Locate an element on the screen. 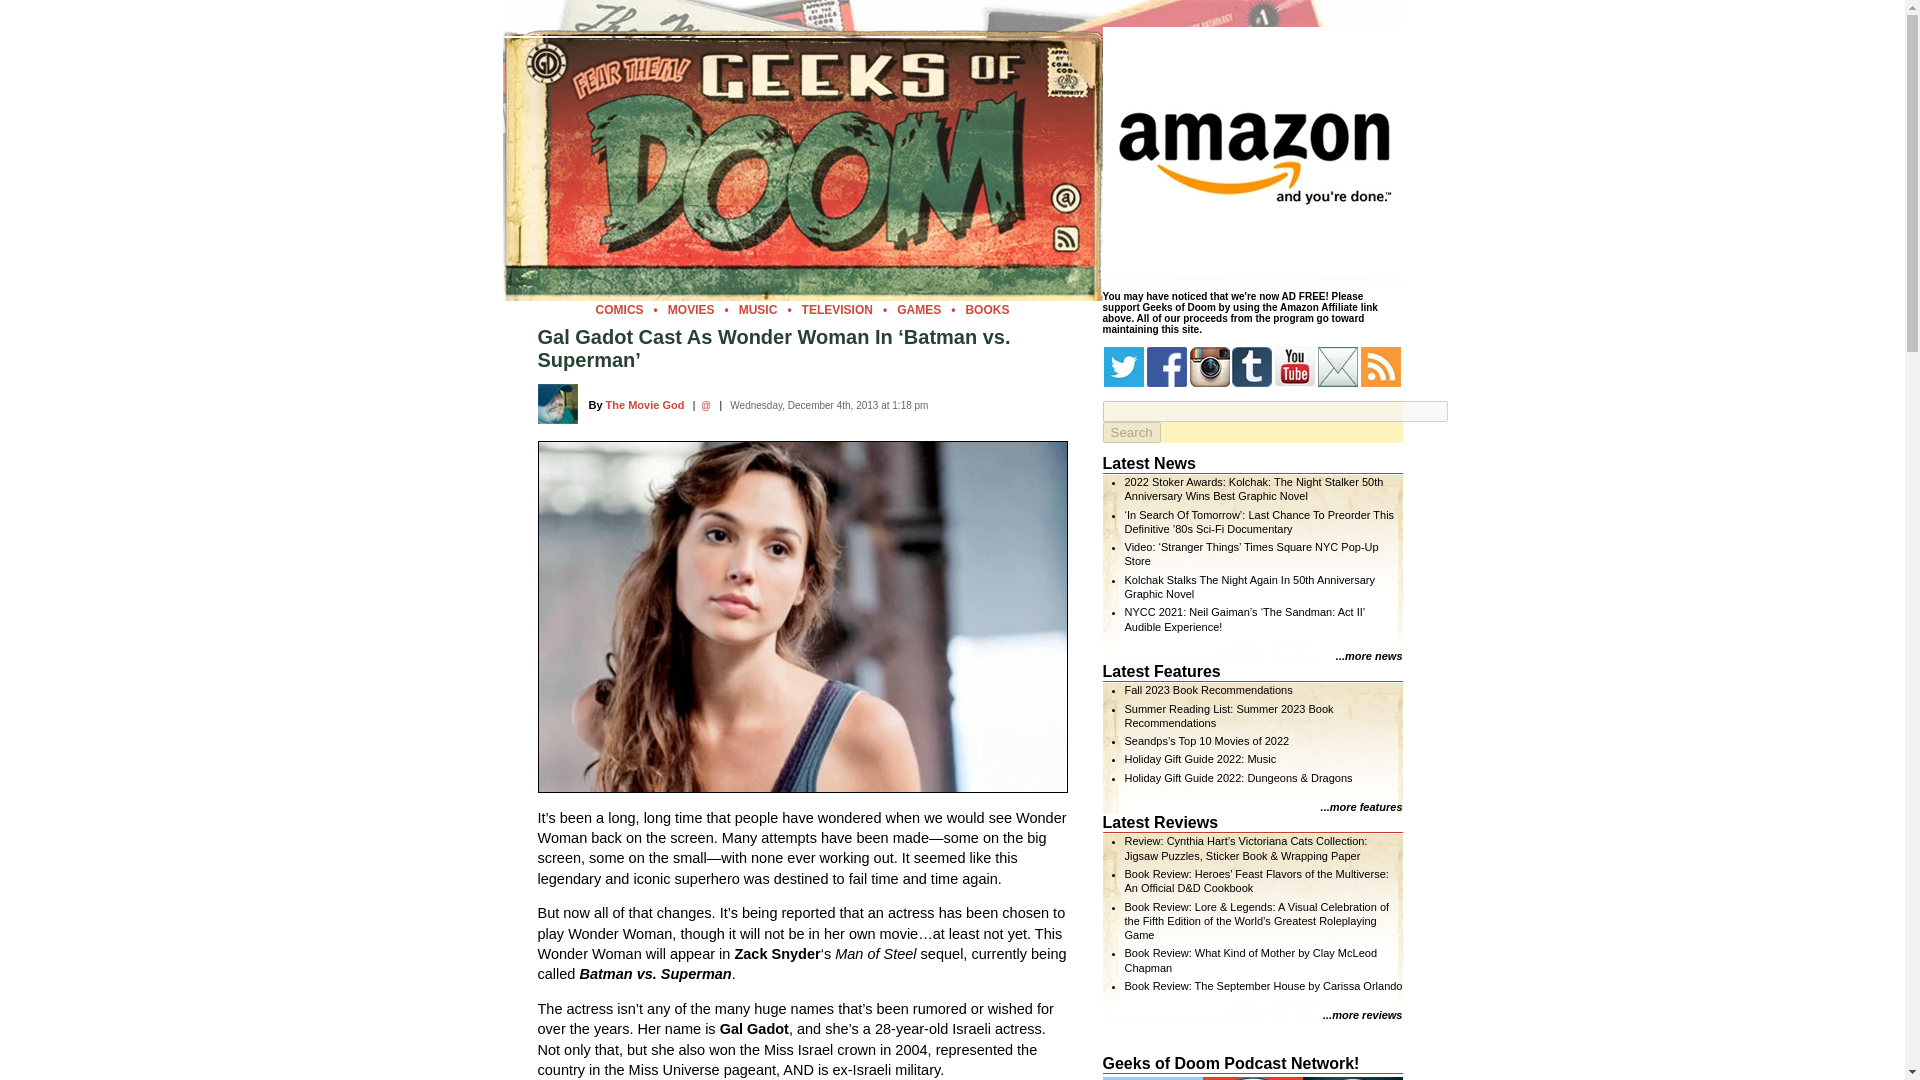 Image resolution: width=1920 pixels, height=1080 pixels. BOOKS is located at coordinates (987, 310).